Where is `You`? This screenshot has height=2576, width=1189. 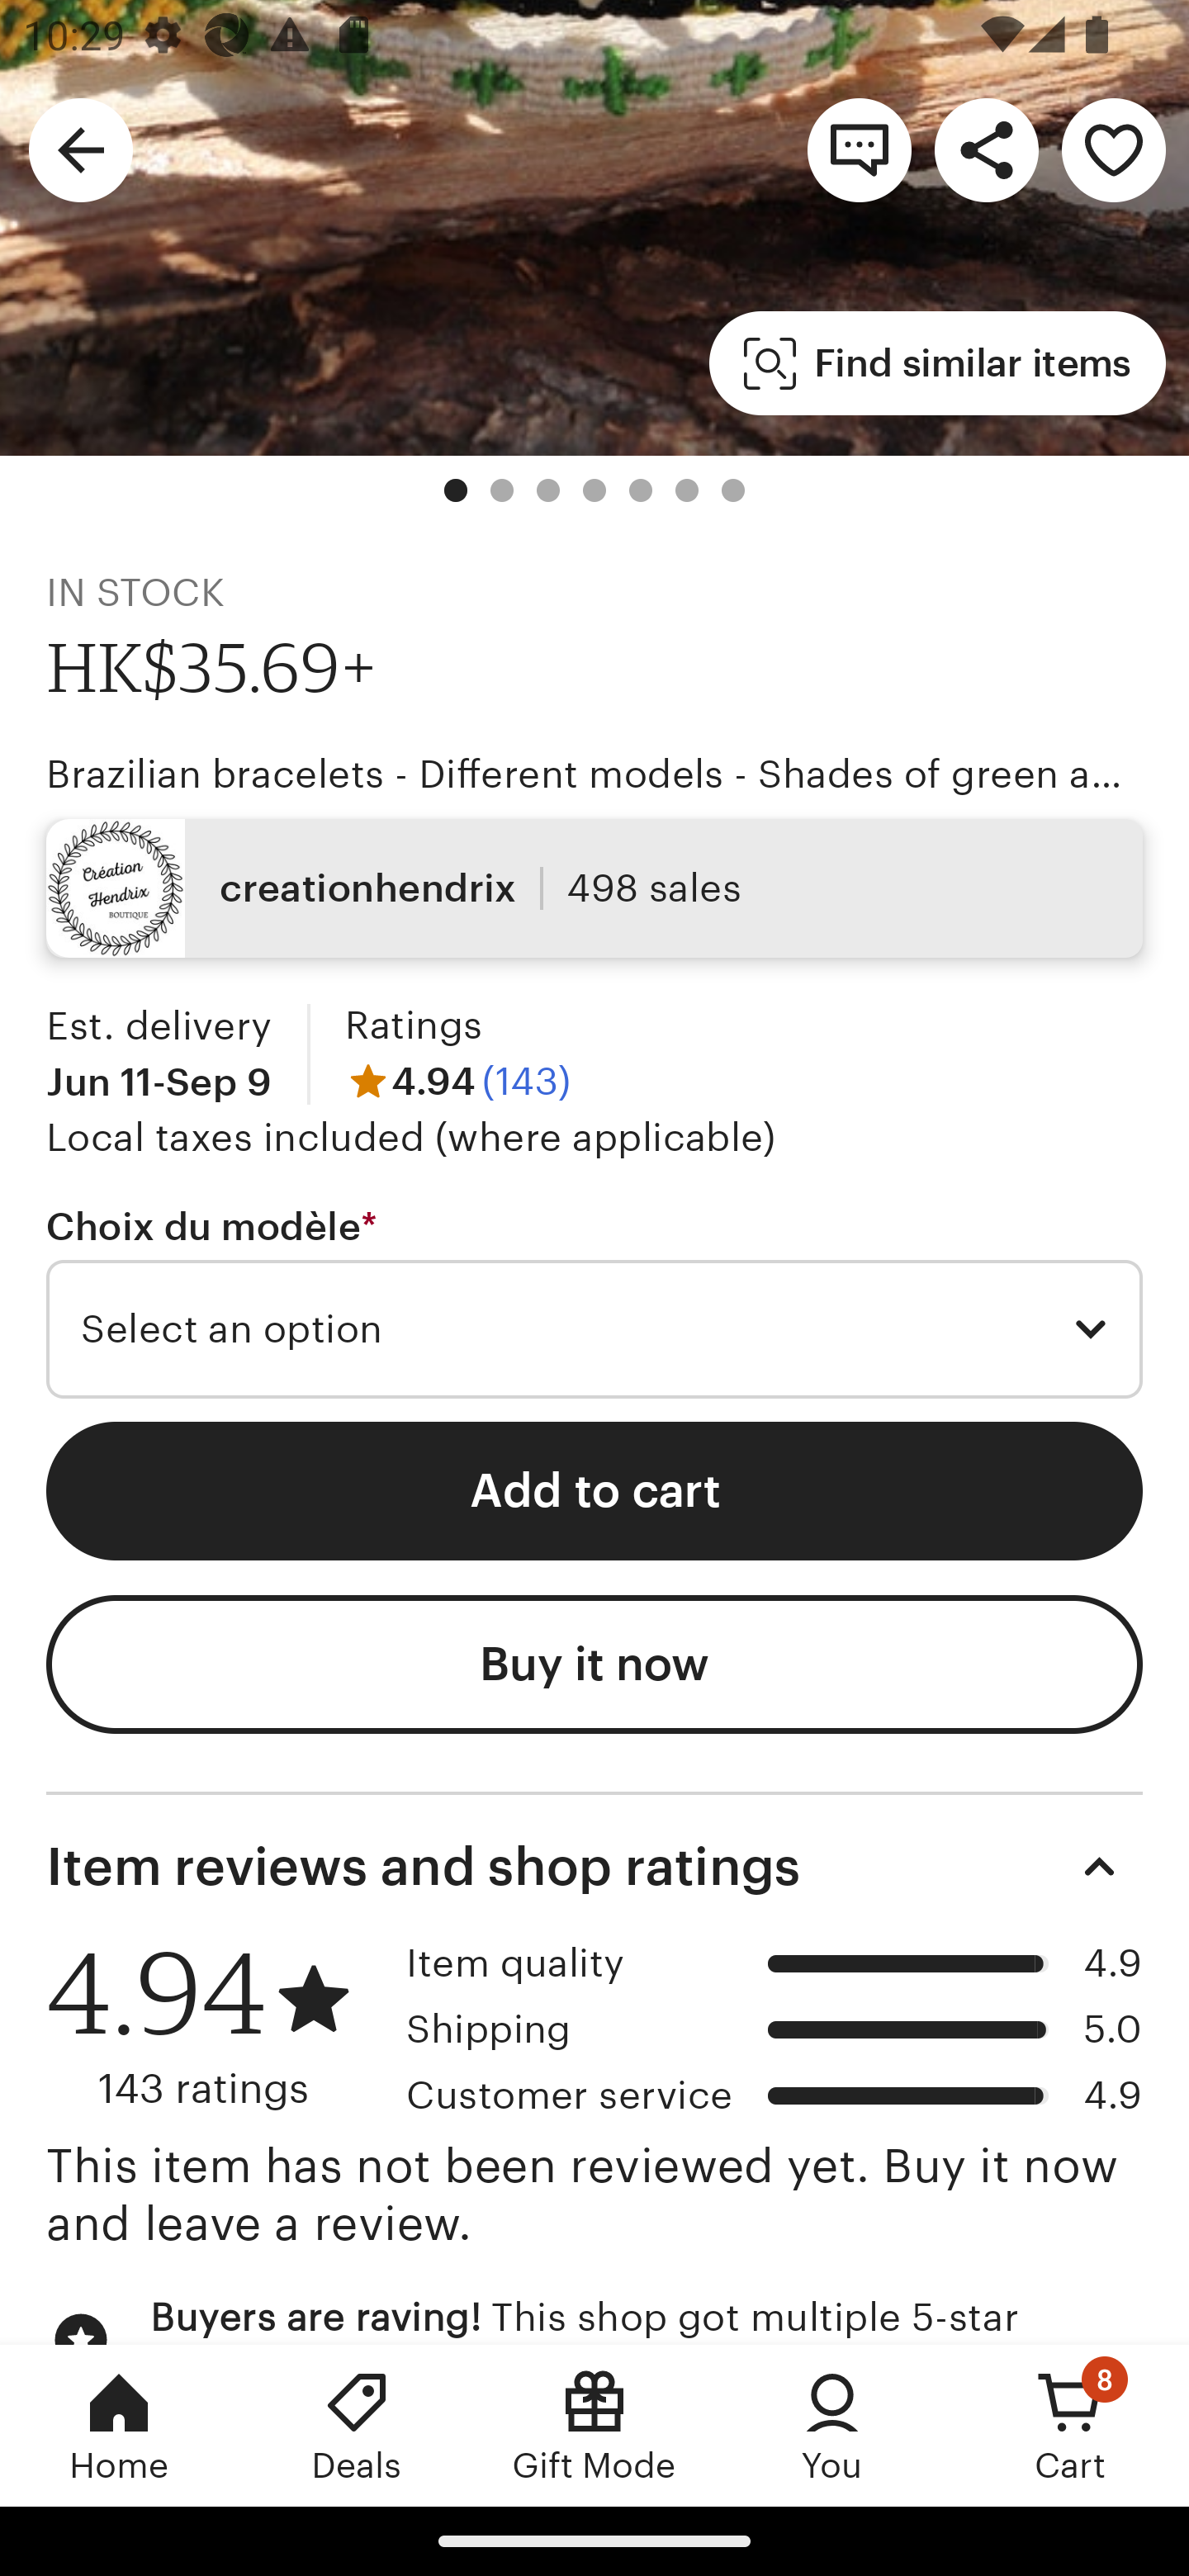
You is located at coordinates (832, 2425).